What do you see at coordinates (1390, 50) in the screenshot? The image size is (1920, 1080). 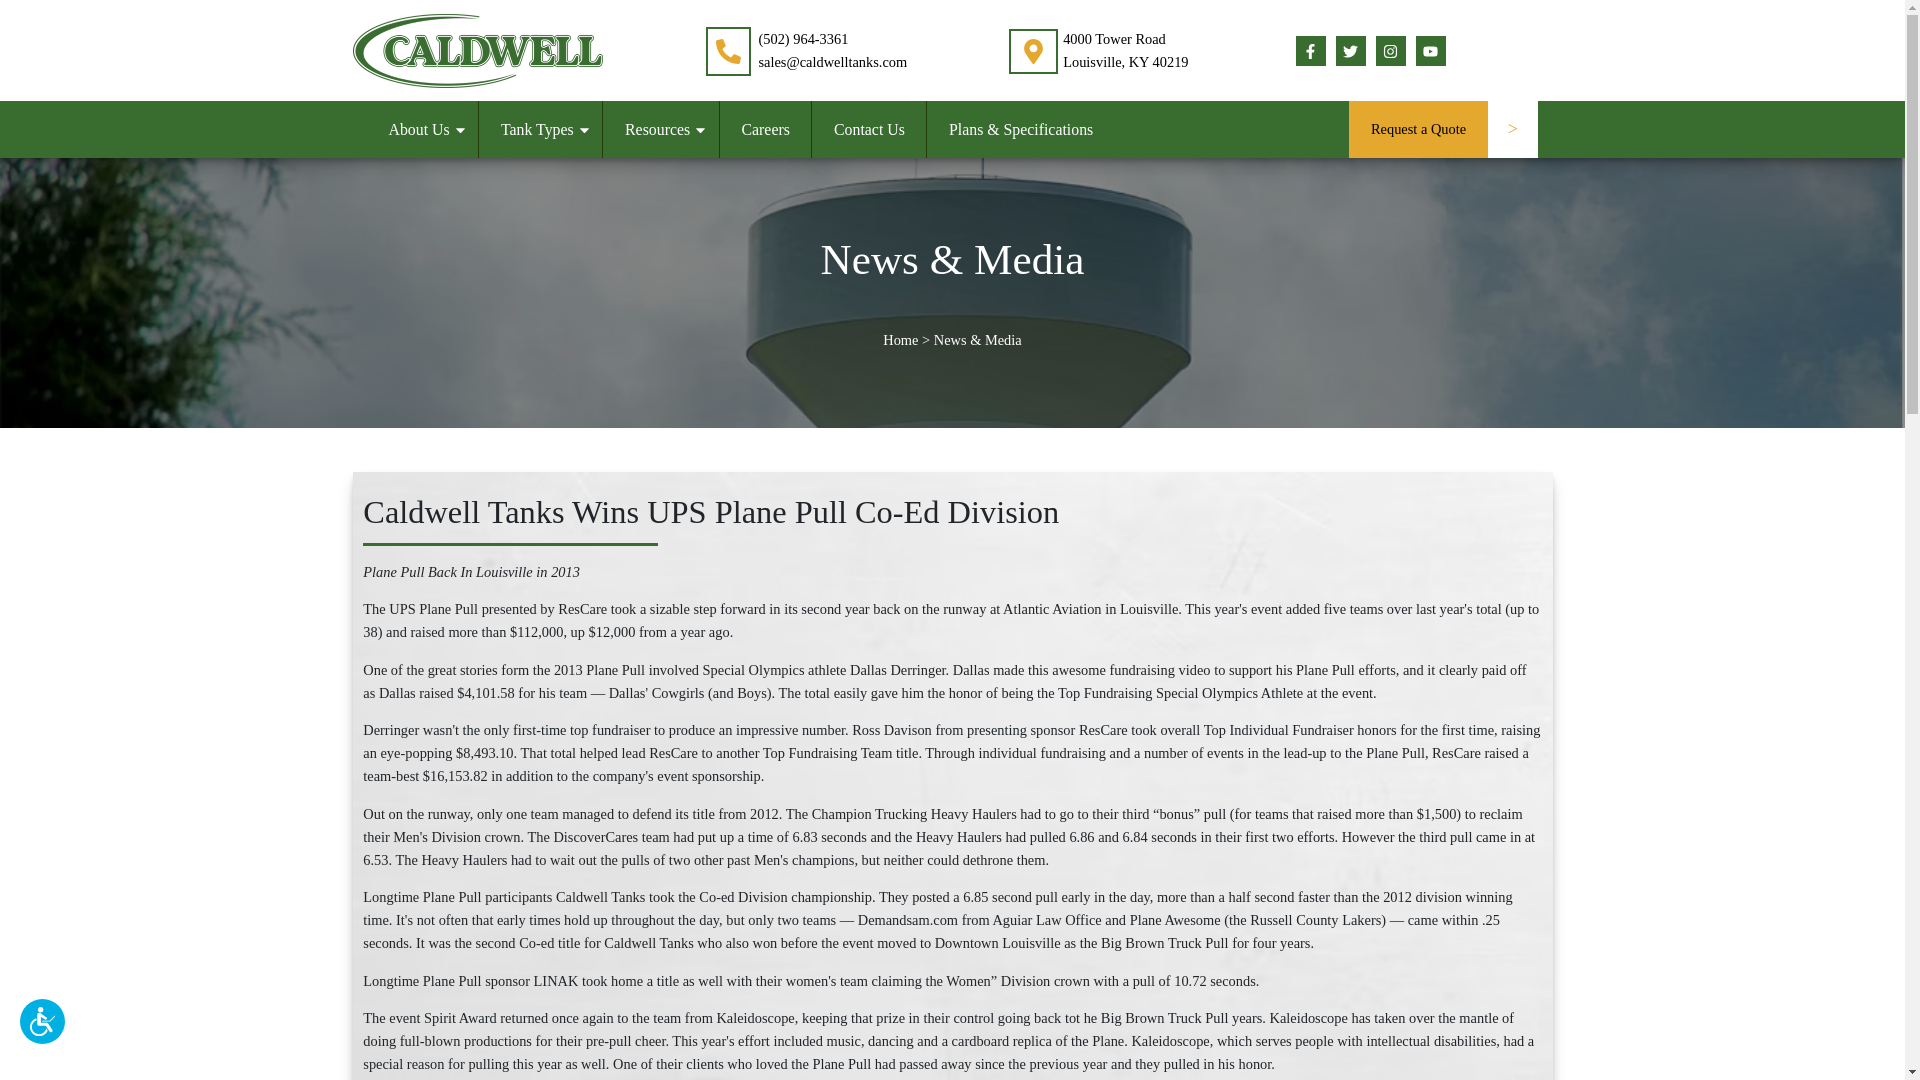 I see `Caldwell Tanks Instagram` at bounding box center [1390, 50].